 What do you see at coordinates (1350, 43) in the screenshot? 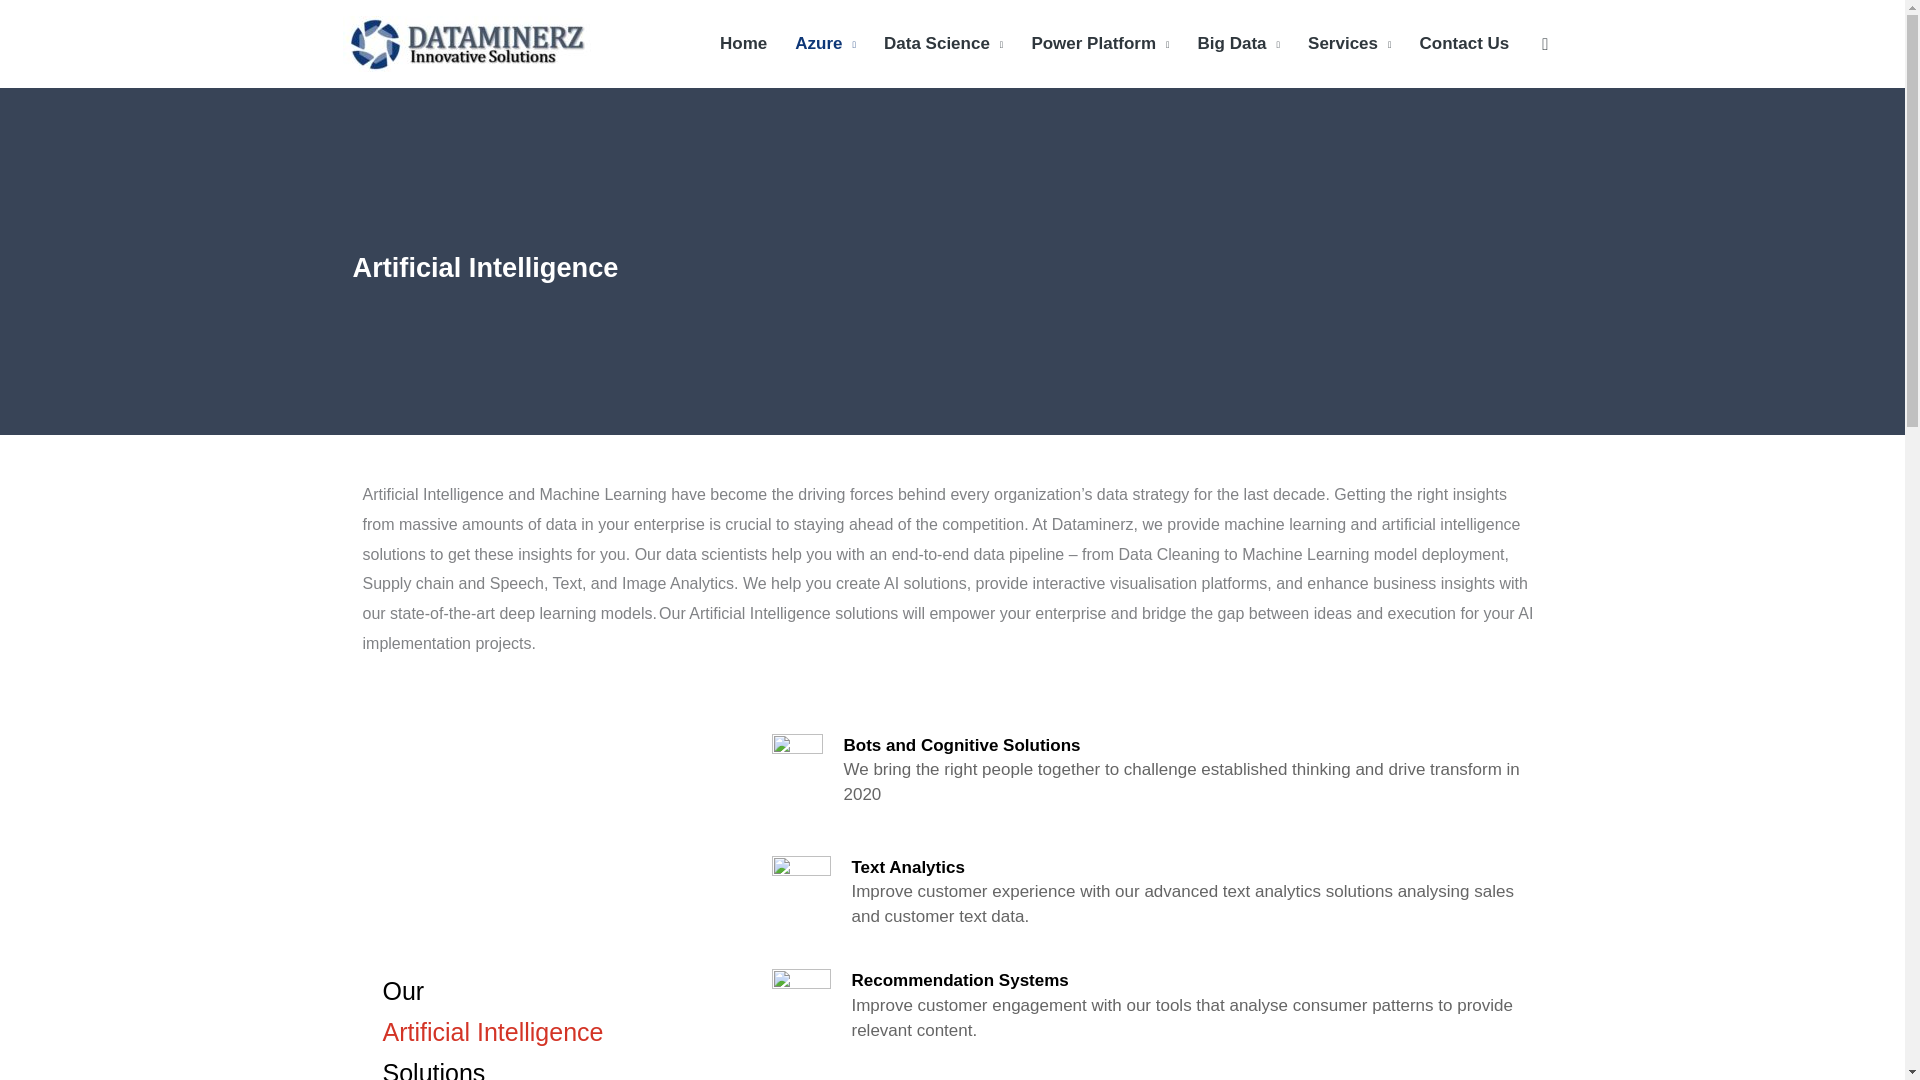
I see `Services` at bounding box center [1350, 43].